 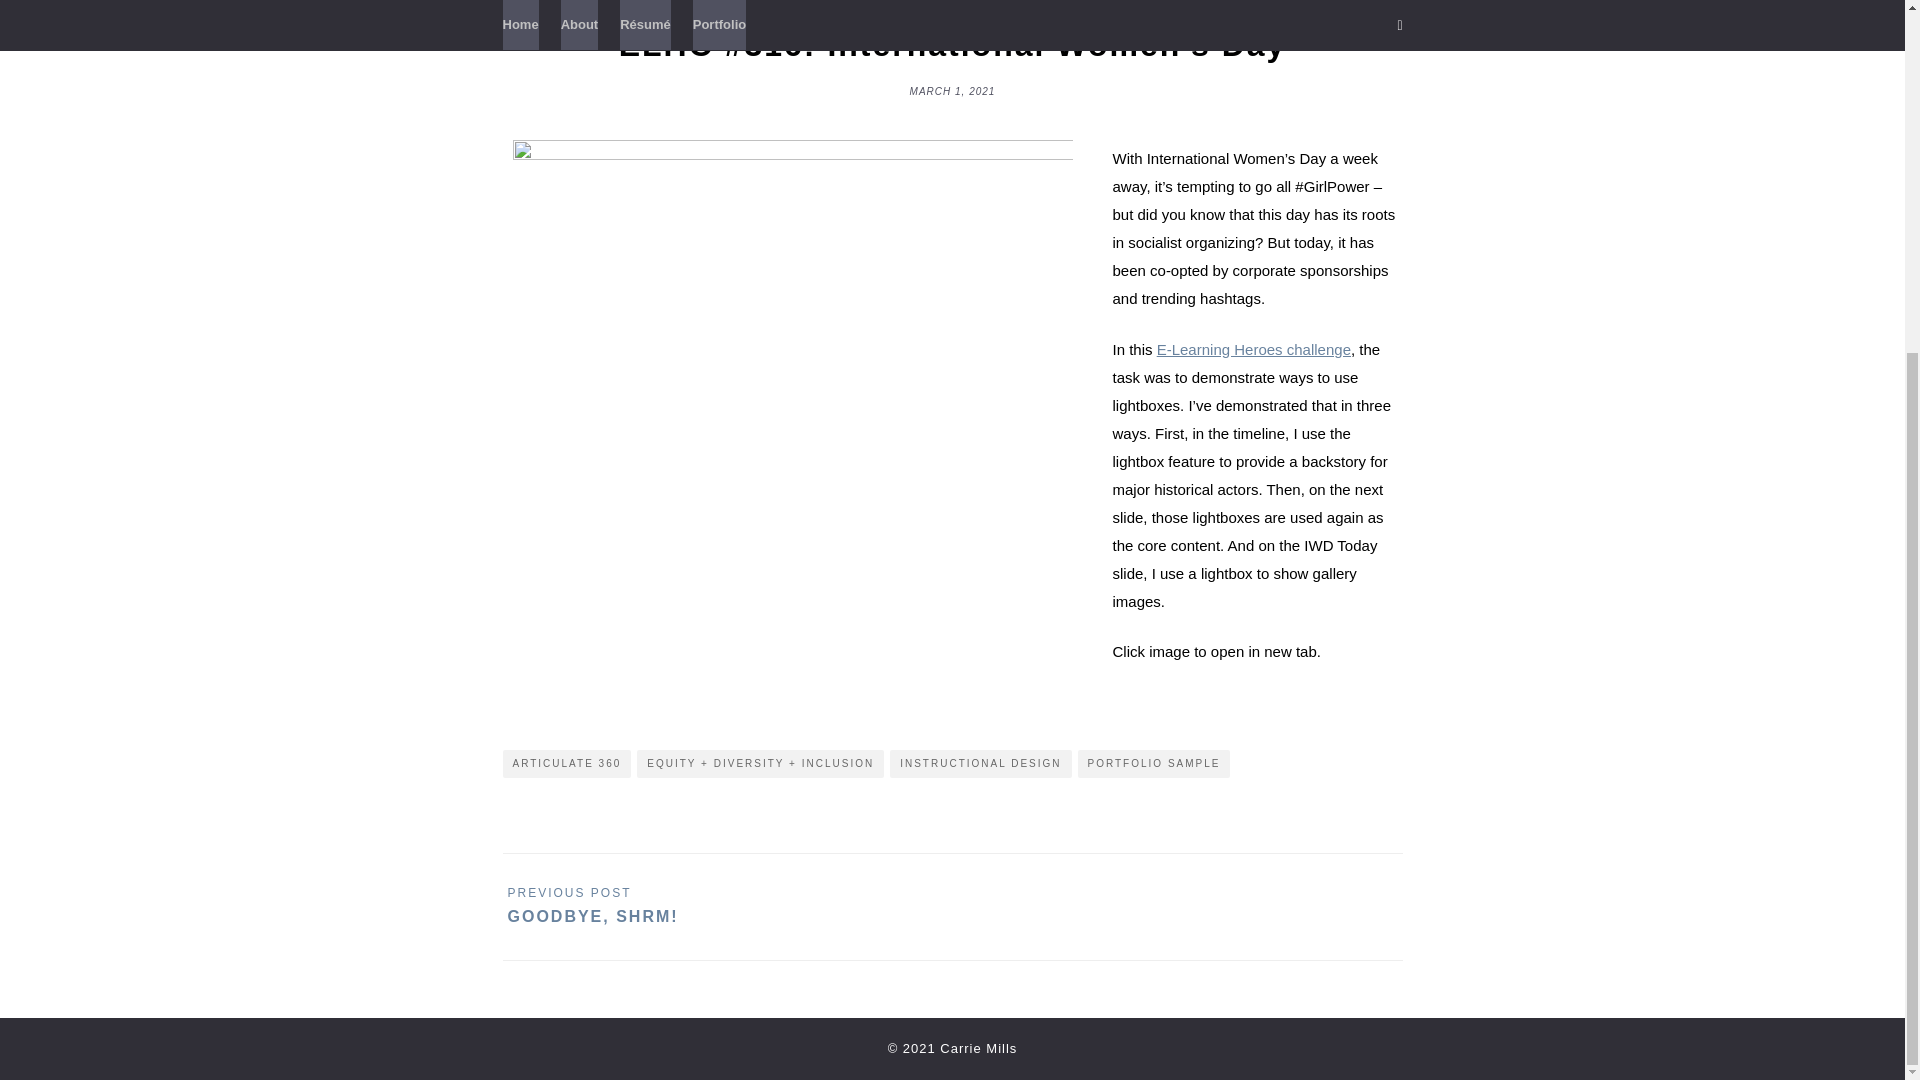 What do you see at coordinates (953, 90) in the screenshot?
I see `MARCH 1, 2021` at bounding box center [953, 90].